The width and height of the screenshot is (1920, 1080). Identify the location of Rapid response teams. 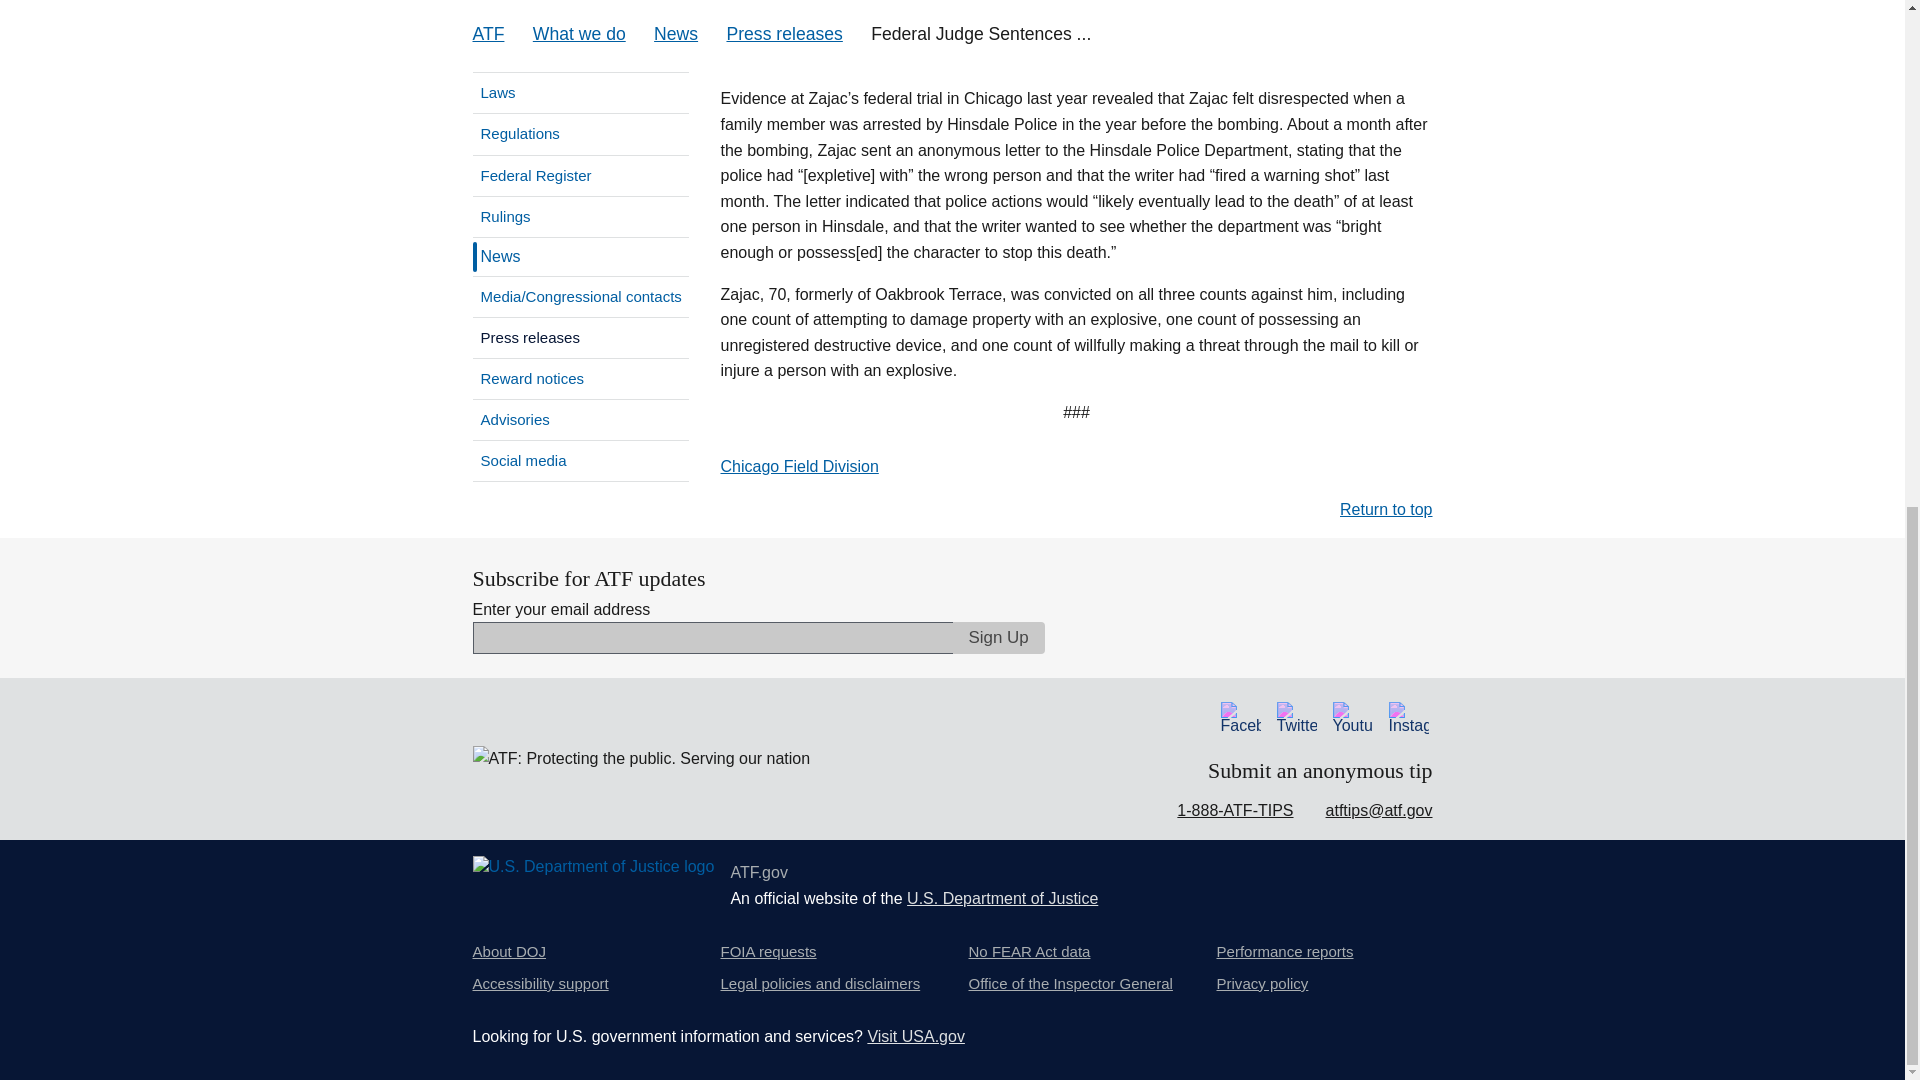
(580, 16).